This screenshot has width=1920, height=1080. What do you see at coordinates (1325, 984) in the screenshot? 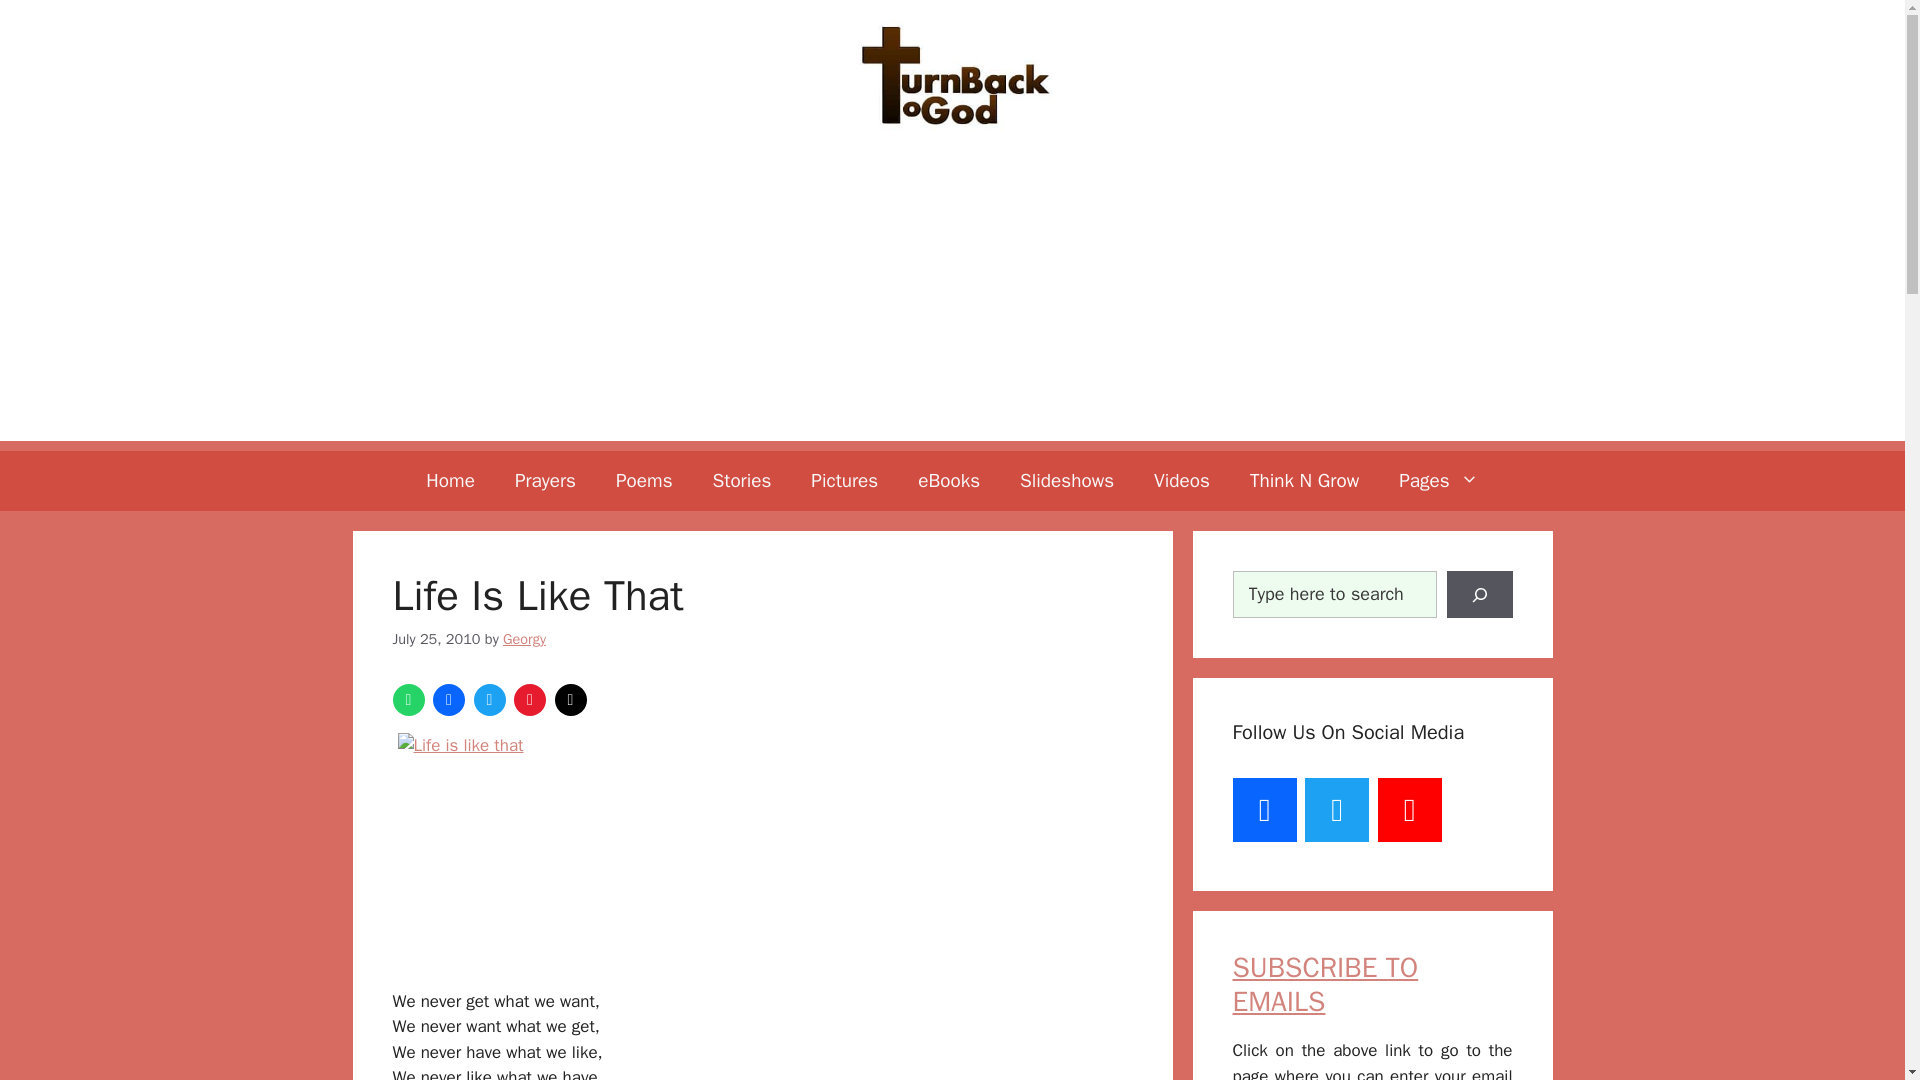
I see `SUBSCRIBE TO EMAILS` at bounding box center [1325, 984].